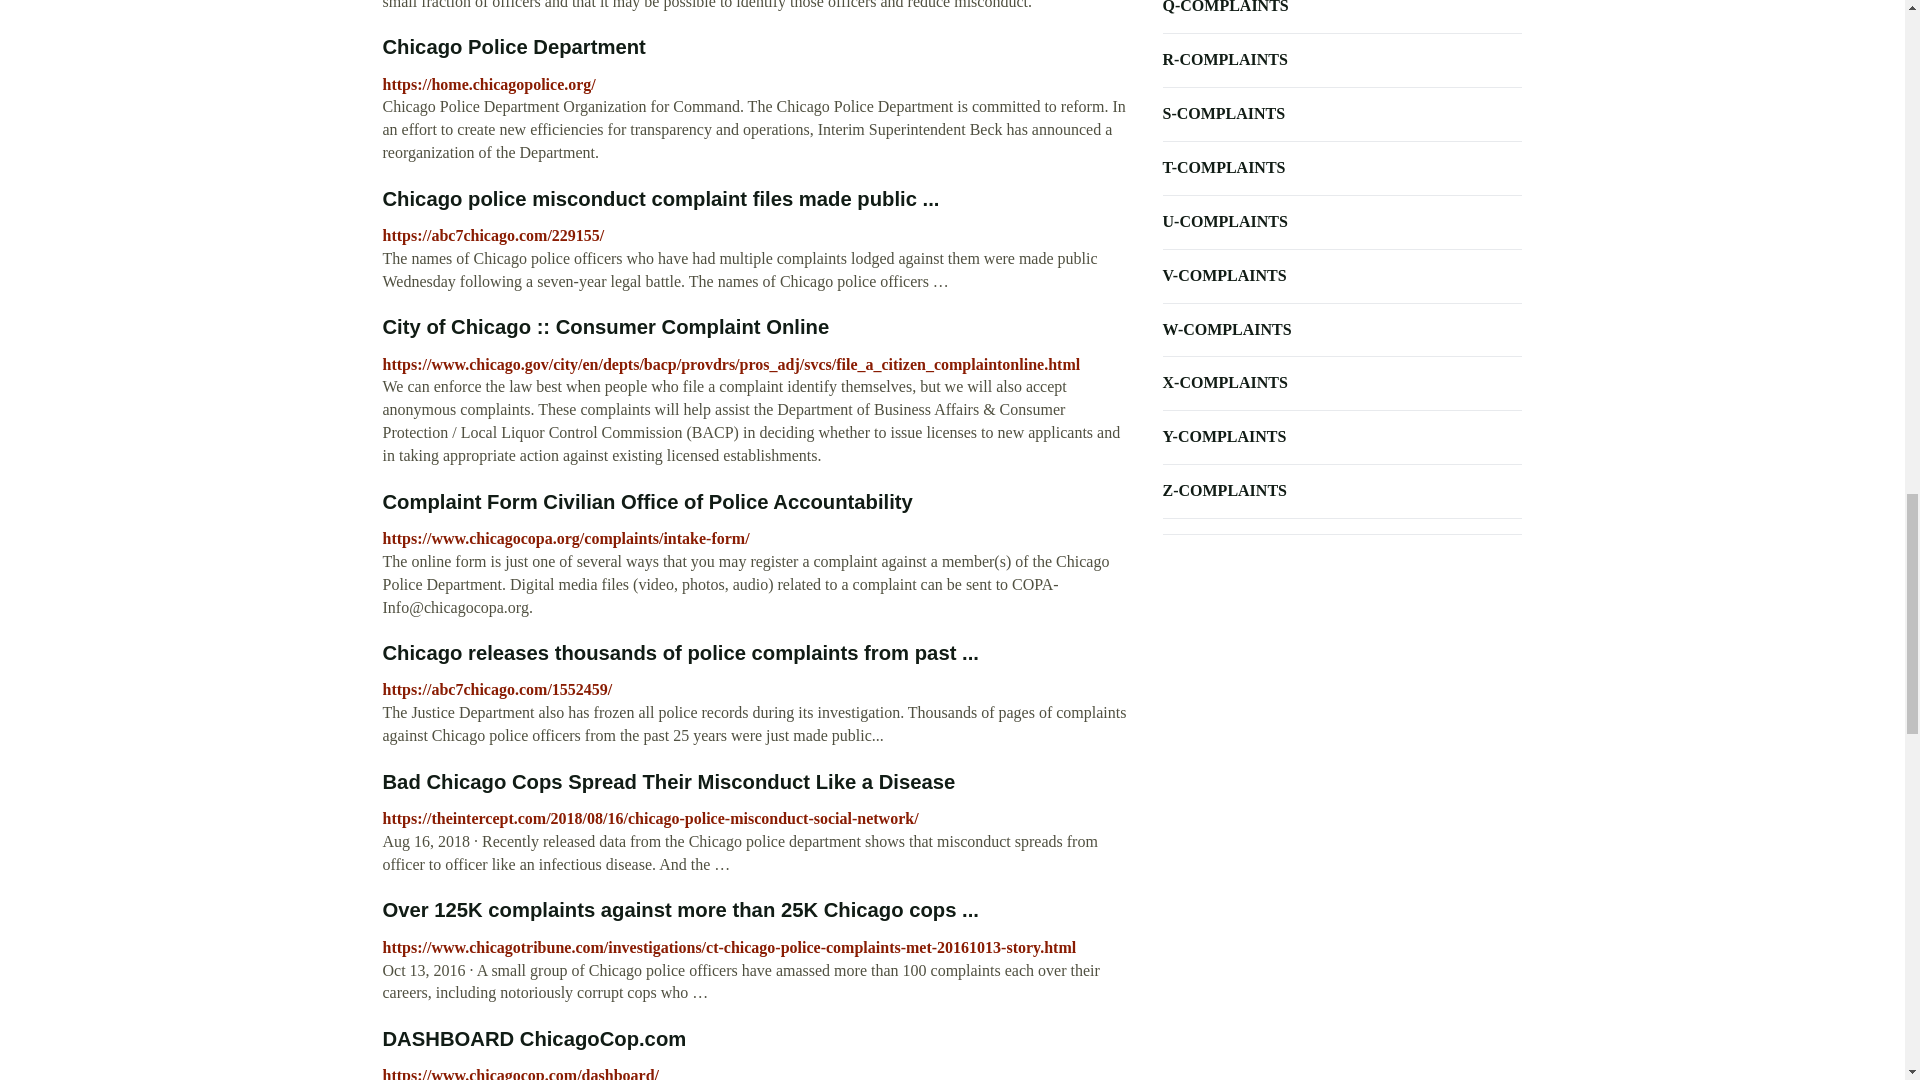 This screenshot has width=1920, height=1080. Describe the element at coordinates (534, 1038) in the screenshot. I see `DASHBOARD ChicagoCop.com` at that location.